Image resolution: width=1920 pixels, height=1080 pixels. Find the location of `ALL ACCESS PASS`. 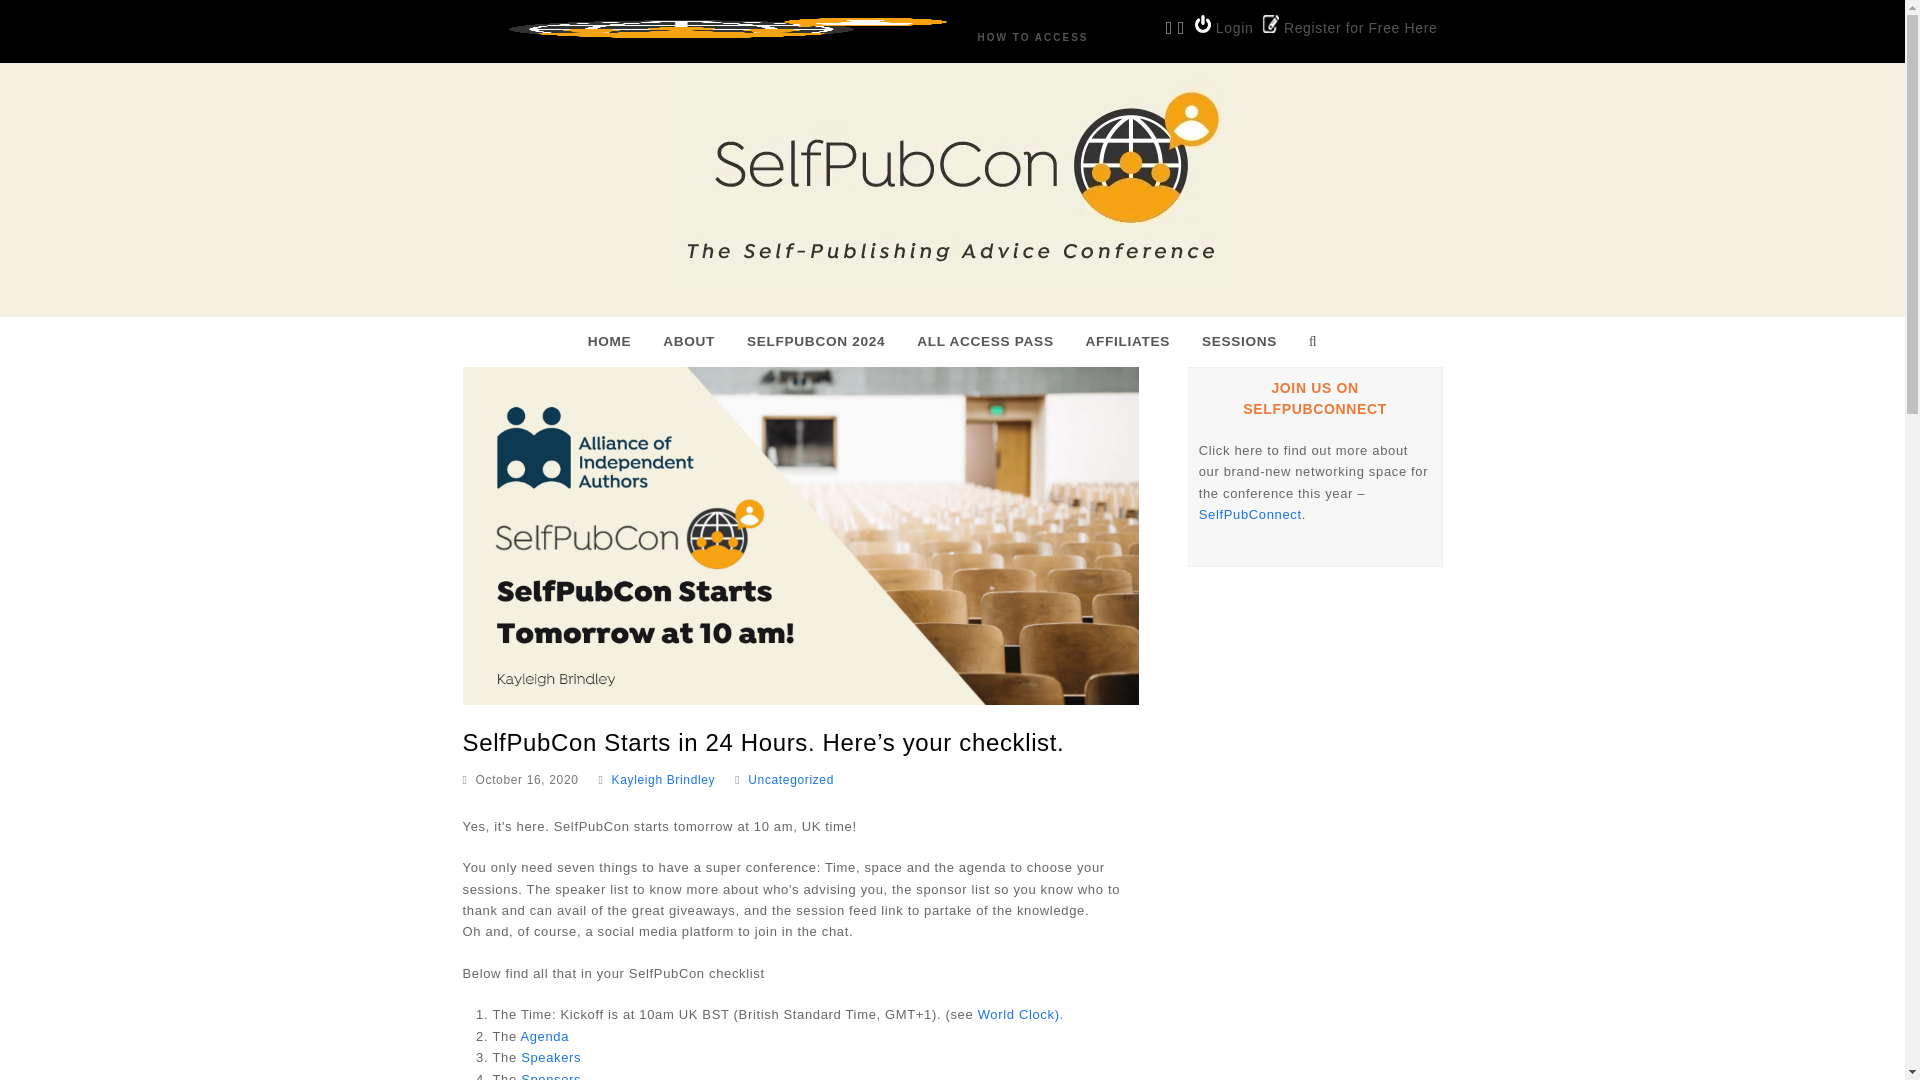

ALL ACCESS PASS is located at coordinates (984, 342).